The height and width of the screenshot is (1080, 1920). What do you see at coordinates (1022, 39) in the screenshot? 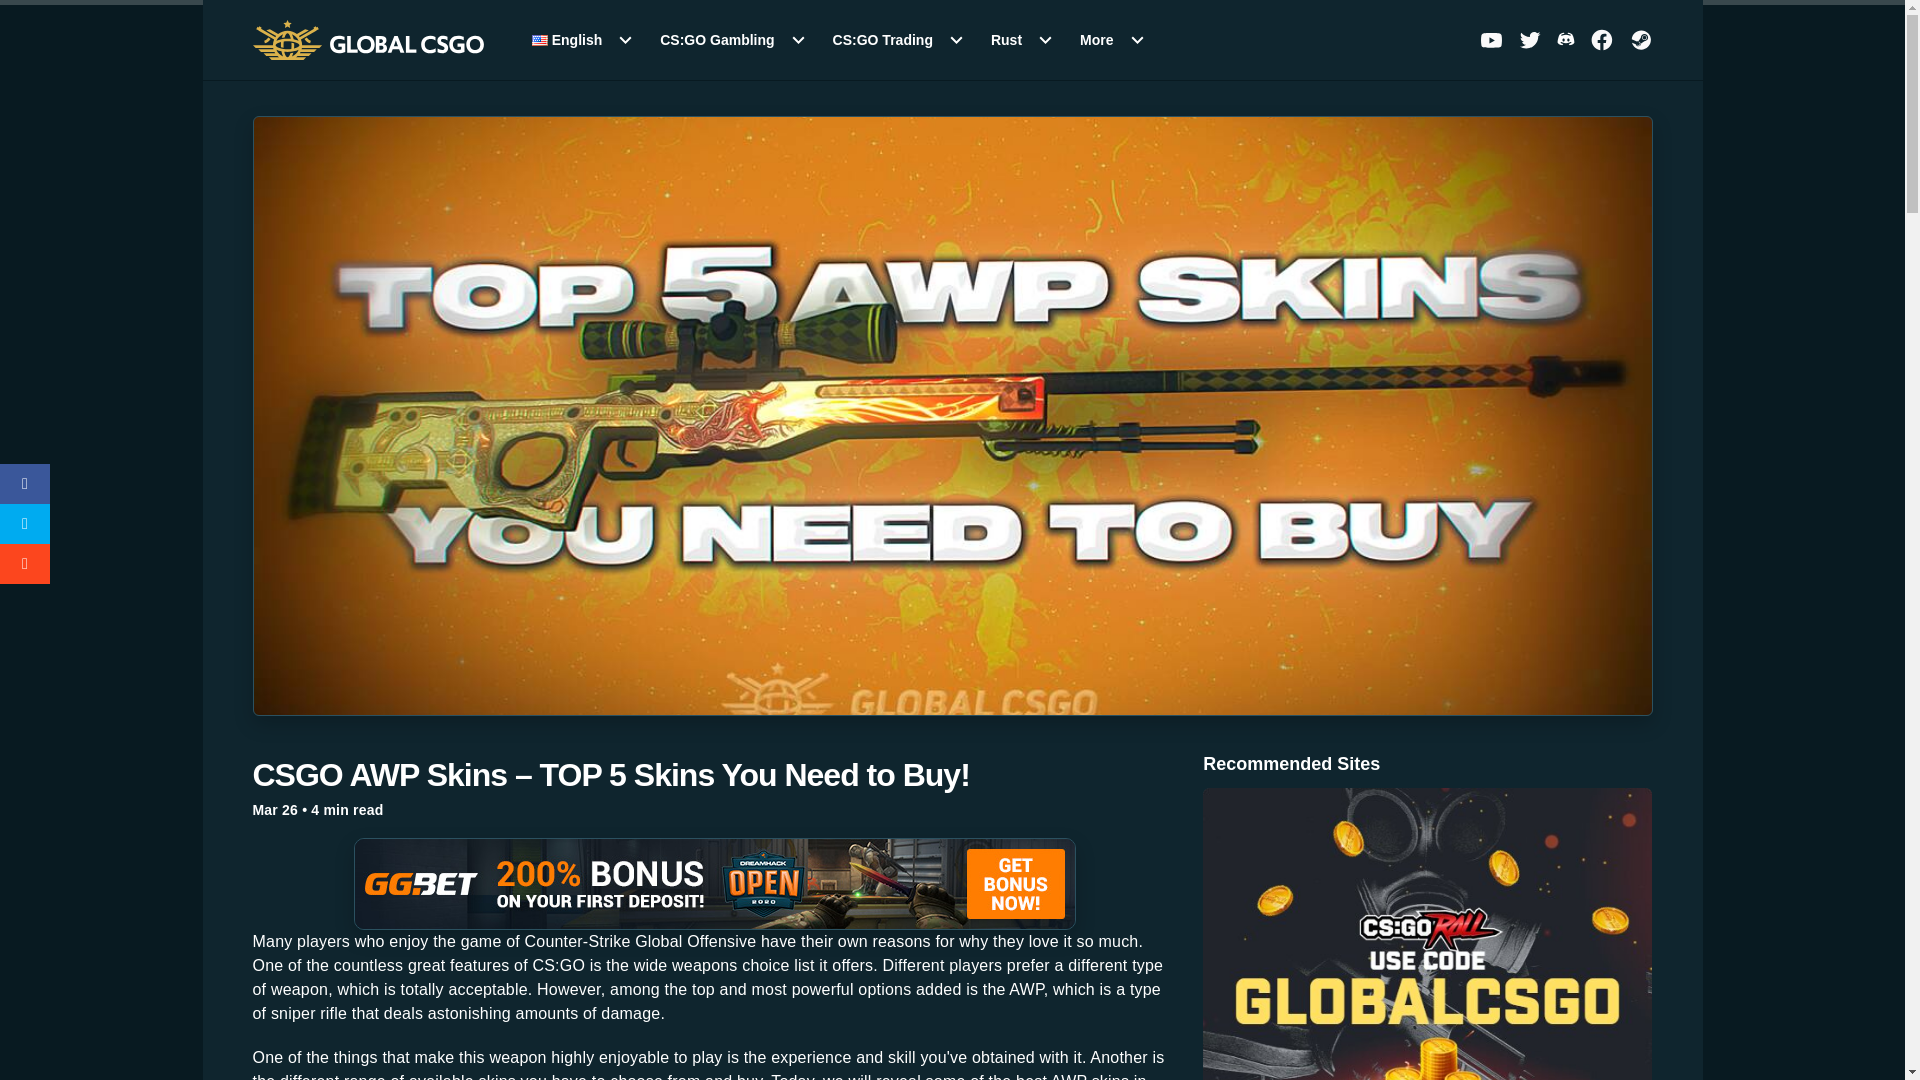
I see `Rust` at bounding box center [1022, 39].